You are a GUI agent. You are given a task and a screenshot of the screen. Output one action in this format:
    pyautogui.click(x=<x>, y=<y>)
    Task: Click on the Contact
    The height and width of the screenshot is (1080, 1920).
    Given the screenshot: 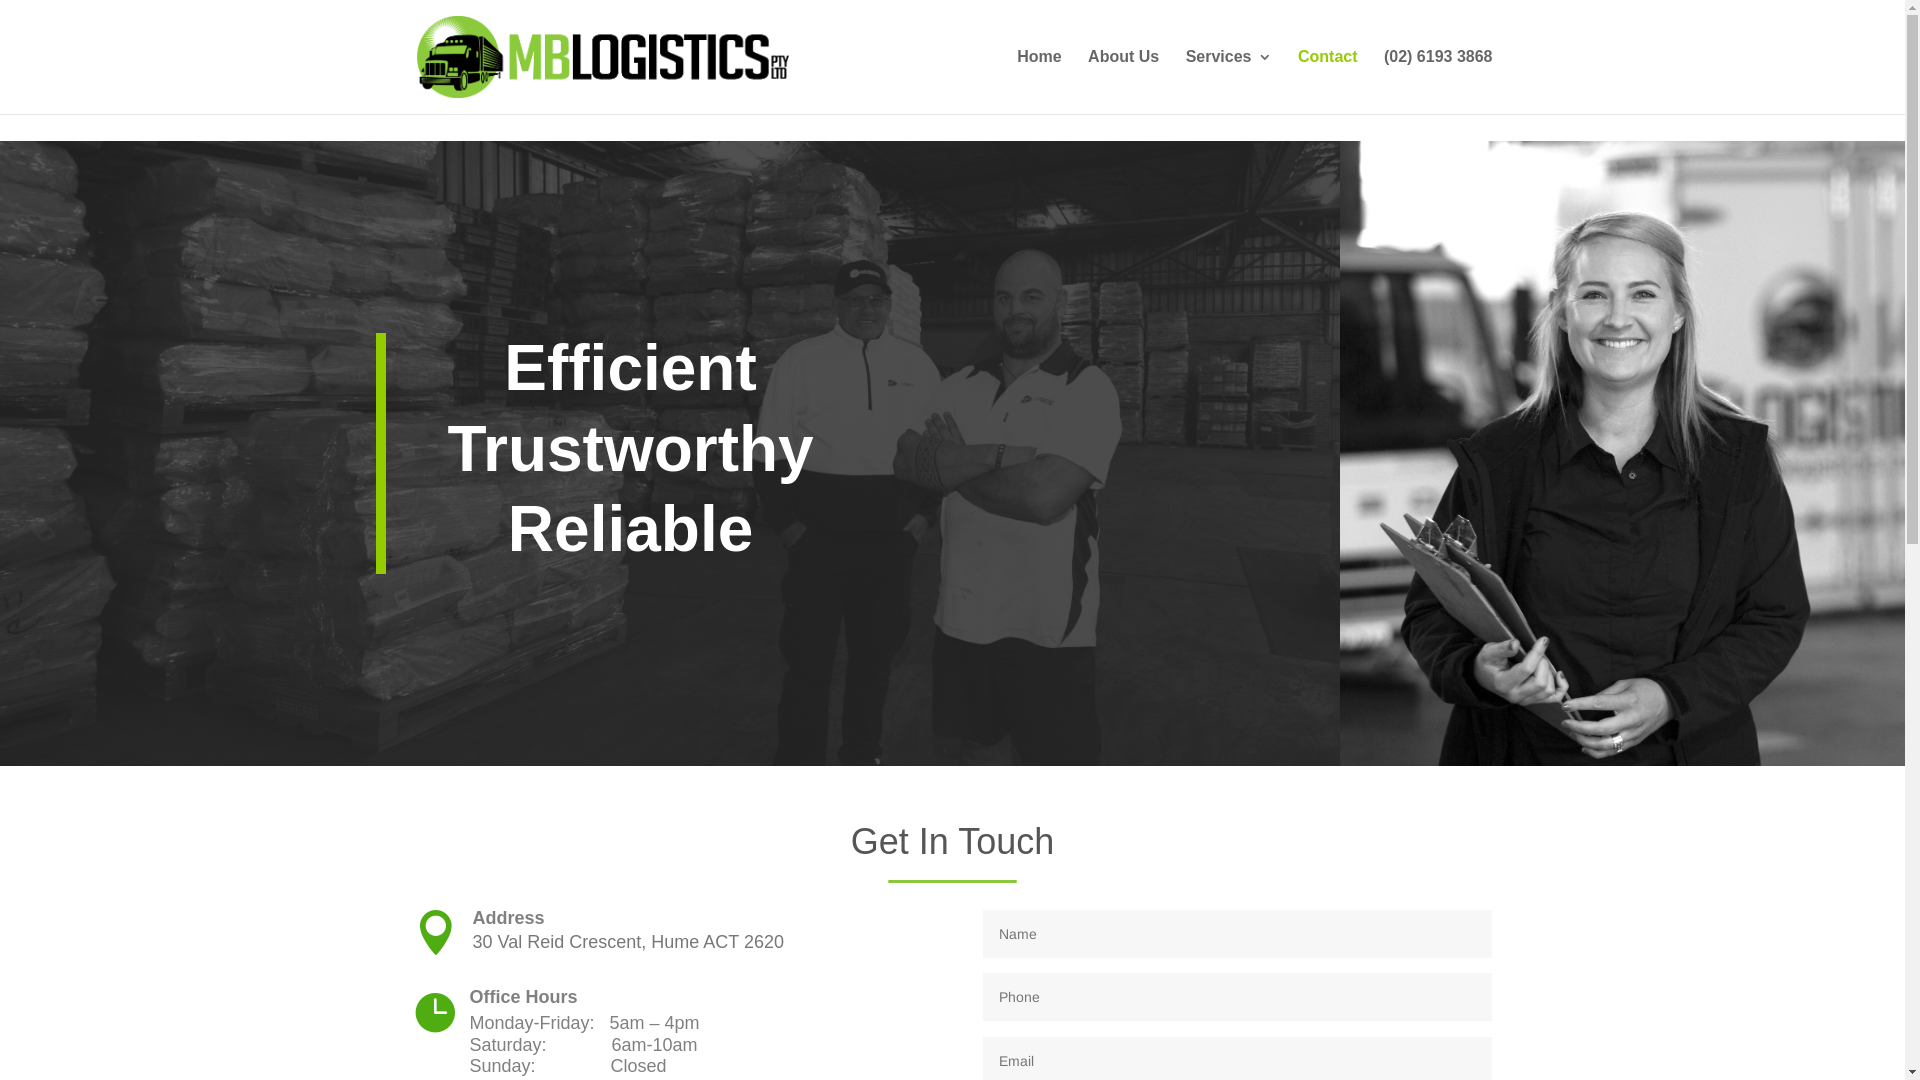 What is the action you would take?
    pyautogui.click(x=1328, y=82)
    